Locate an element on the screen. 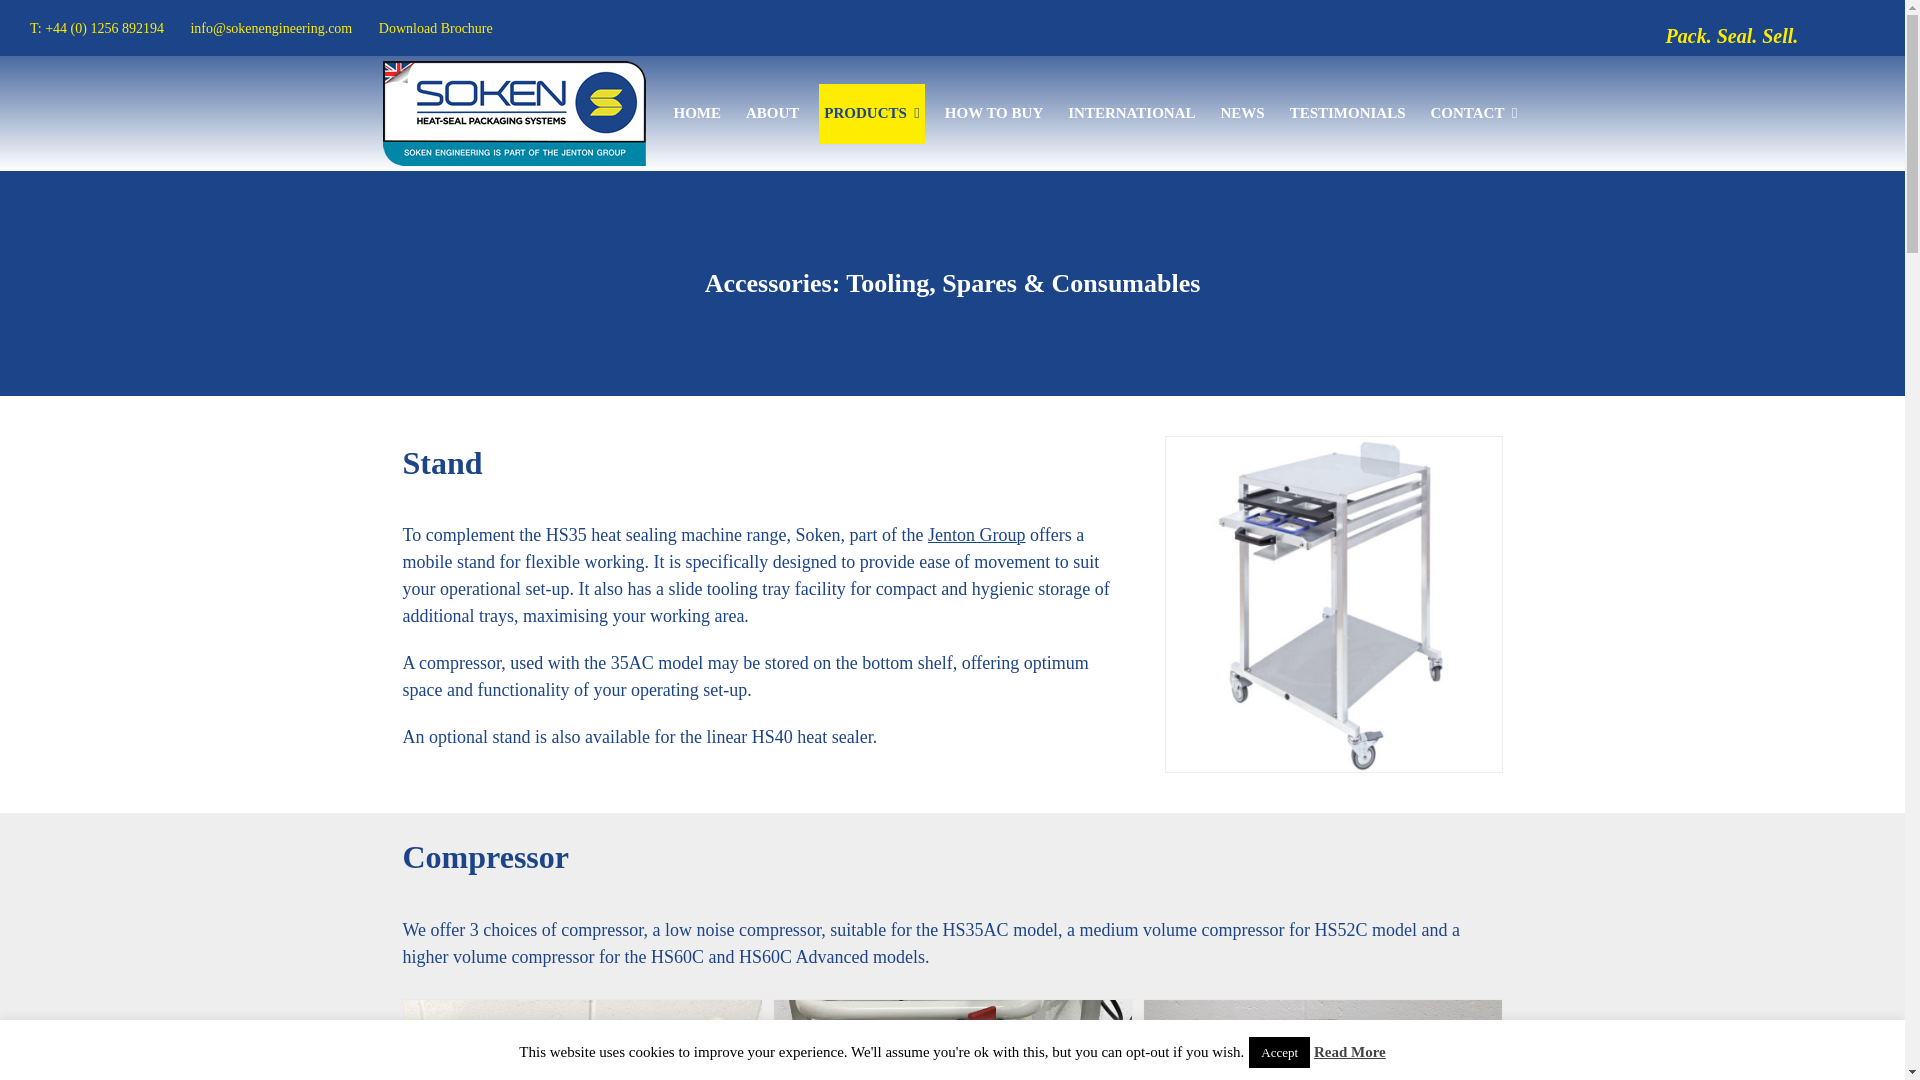  HS35A Stand is located at coordinates (1333, 604).